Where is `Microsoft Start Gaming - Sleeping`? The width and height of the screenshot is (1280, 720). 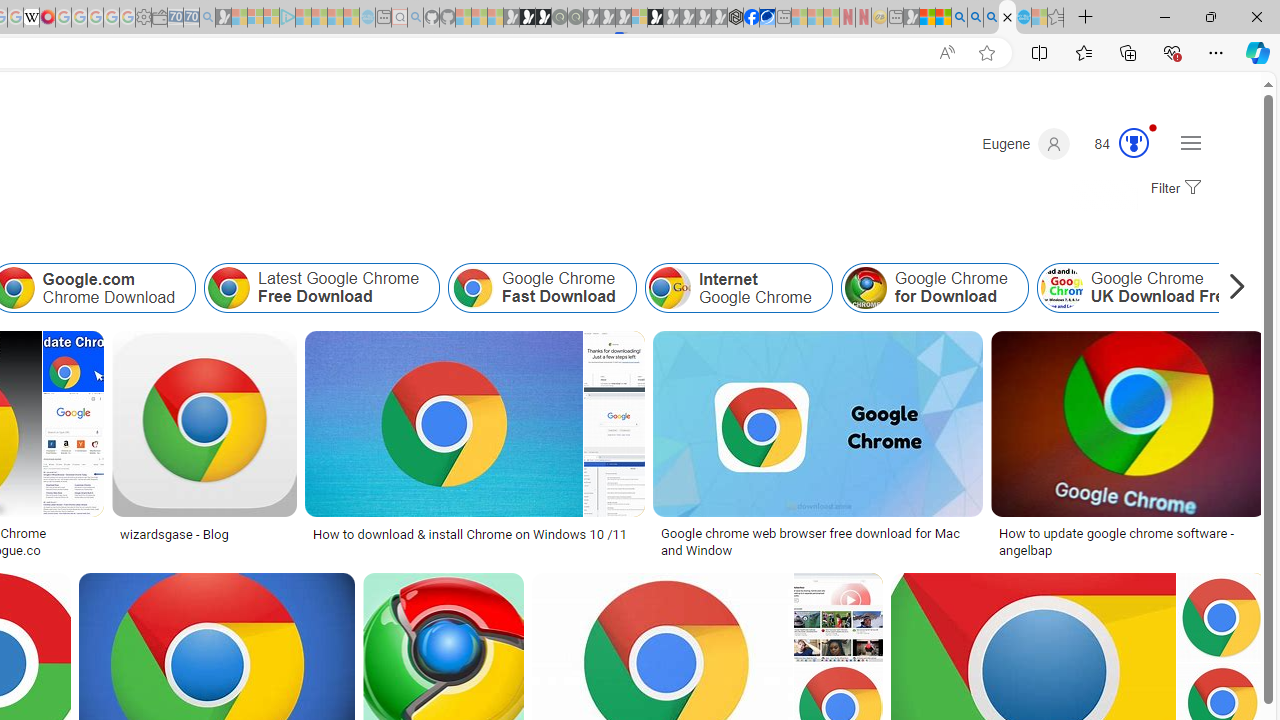 Microsoft Start Gaming - Sleeping is located at coordinates (224, 18).